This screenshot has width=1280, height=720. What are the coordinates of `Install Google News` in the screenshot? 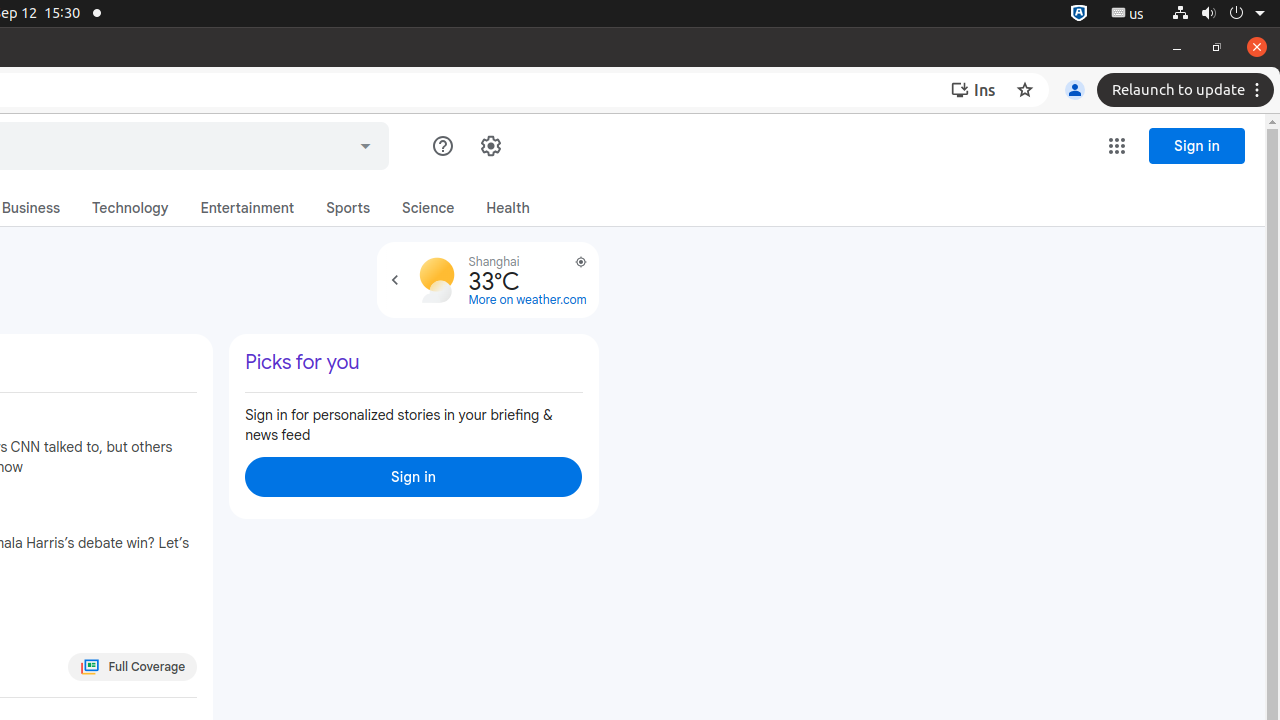 It's located at (978, 90).